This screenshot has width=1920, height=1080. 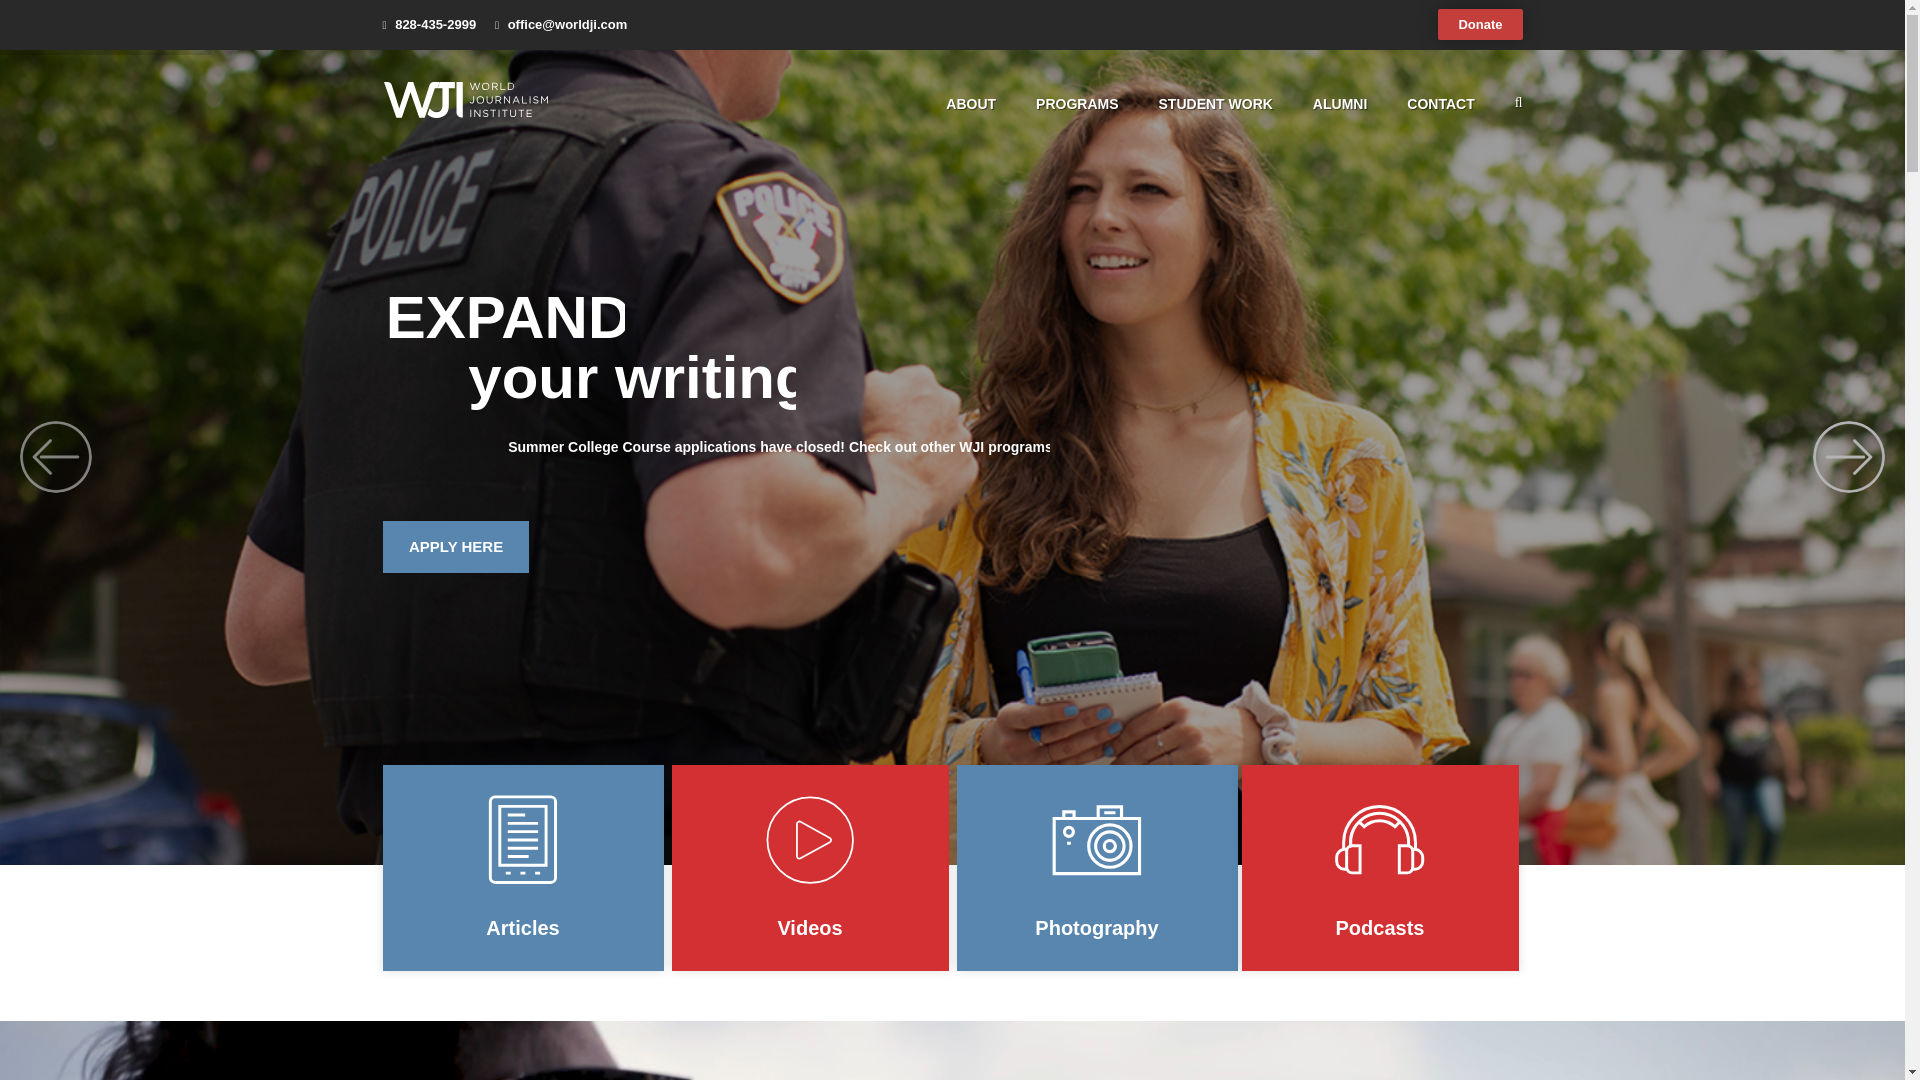 What do you see at coordinates (1380, 867) in the screenshot?
I see `Podcasts` at bounding box center [1380, 867].